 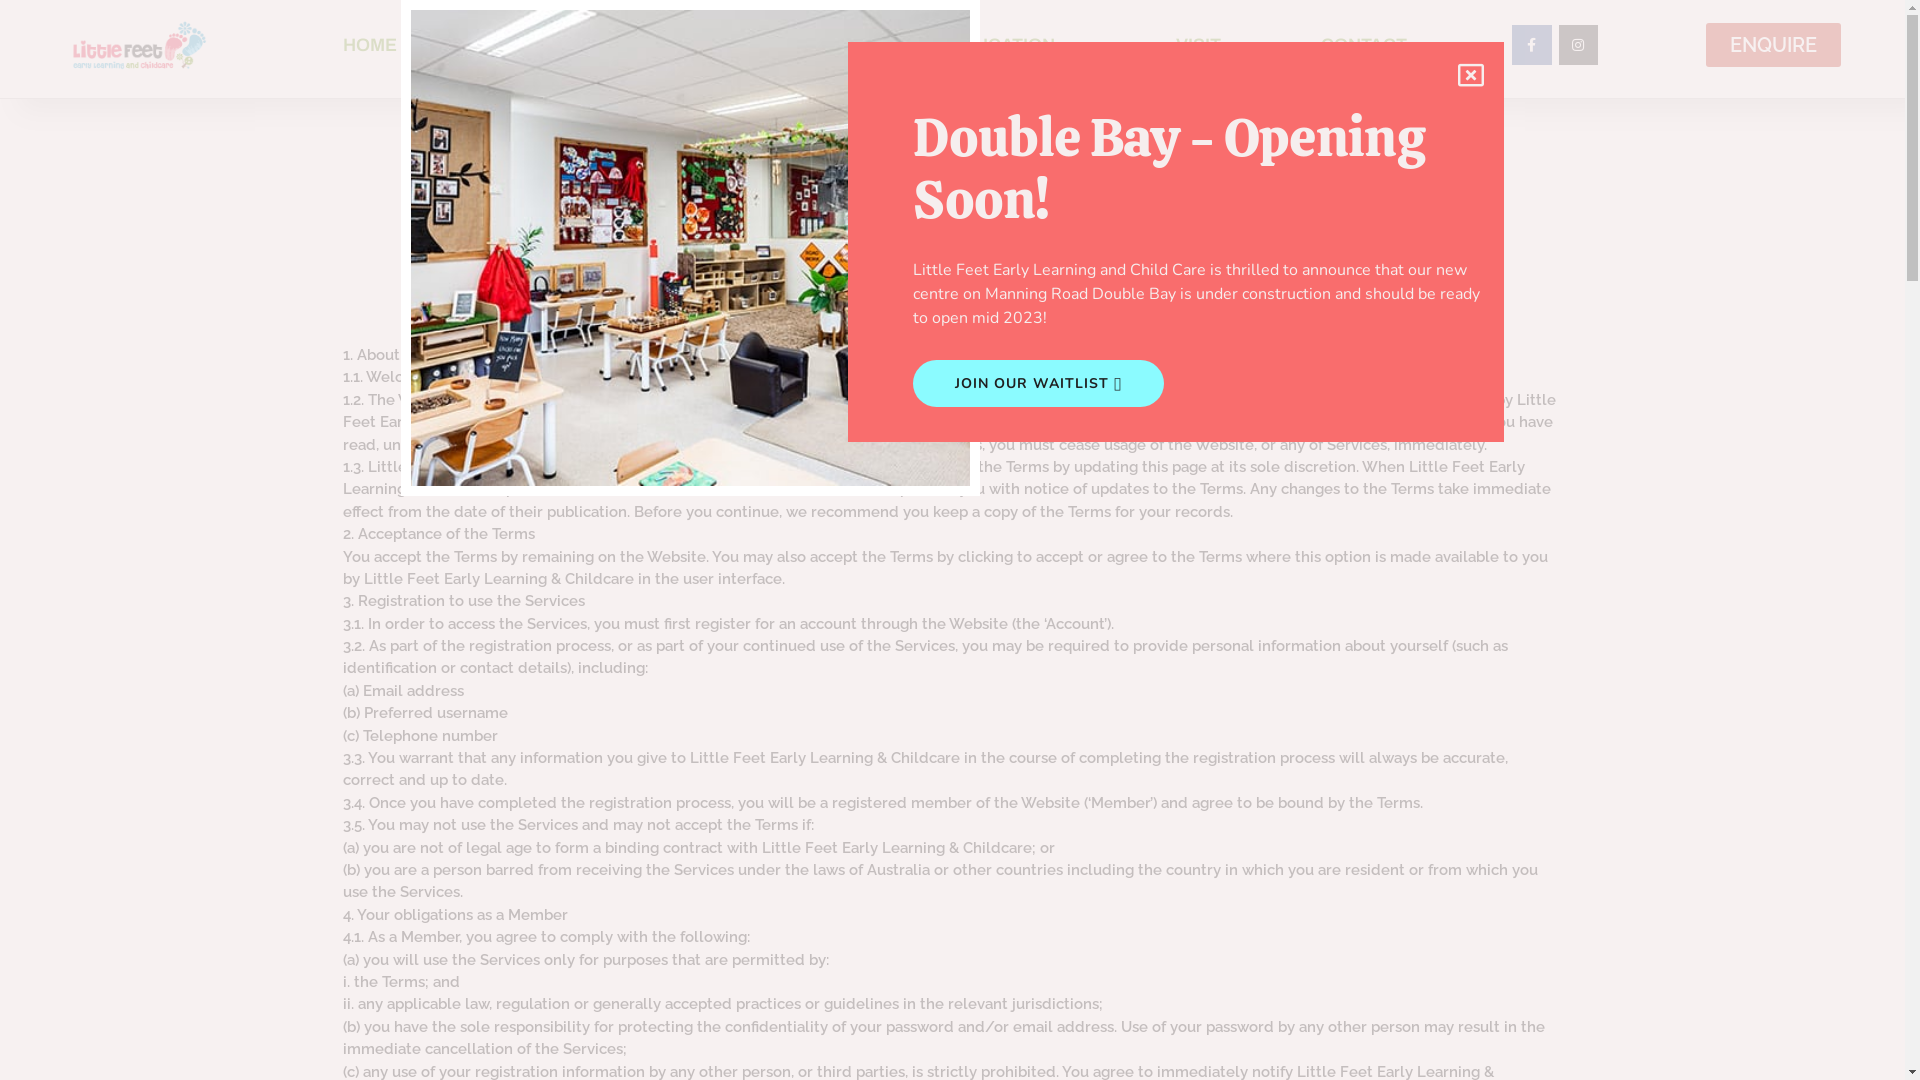 What do you see at coordinates (370, 45) in the screenshot?
I see `HOME` at bounding box center [370, 45].